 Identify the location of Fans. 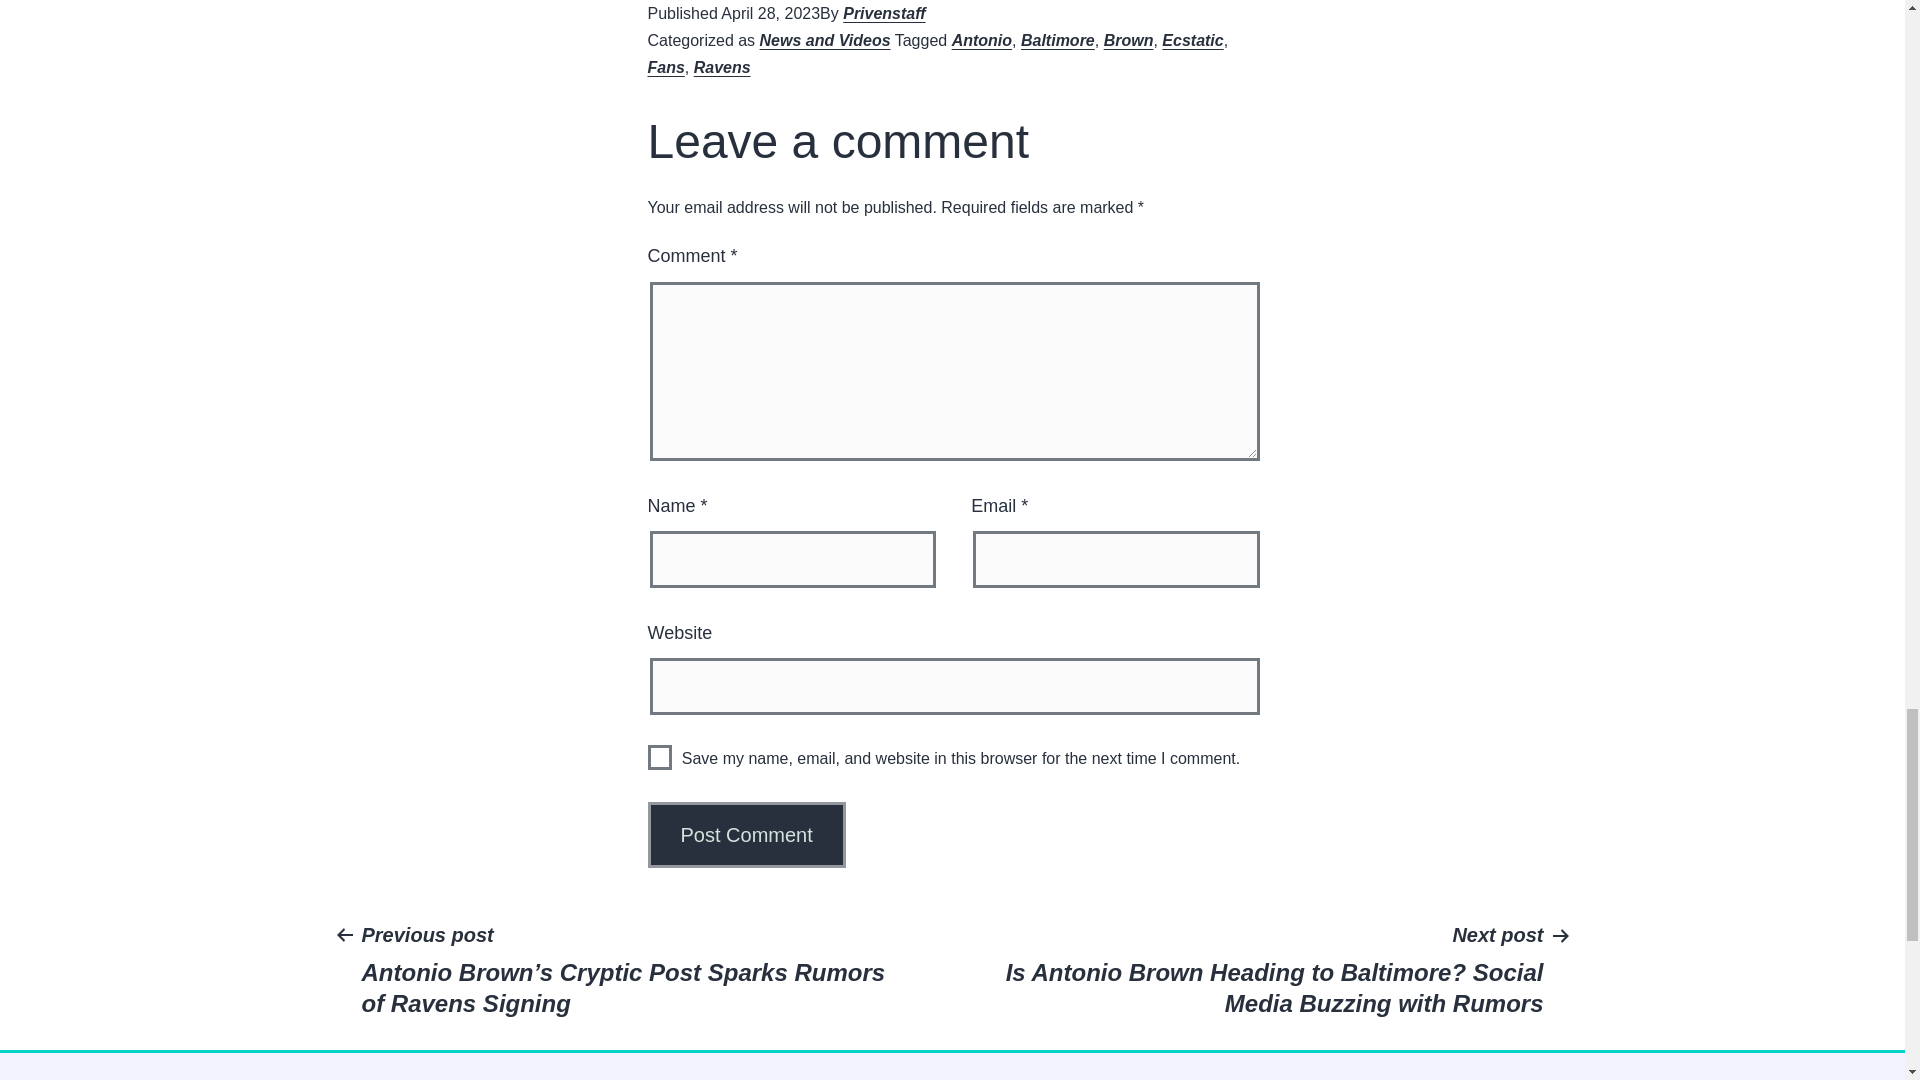
(666, 67).